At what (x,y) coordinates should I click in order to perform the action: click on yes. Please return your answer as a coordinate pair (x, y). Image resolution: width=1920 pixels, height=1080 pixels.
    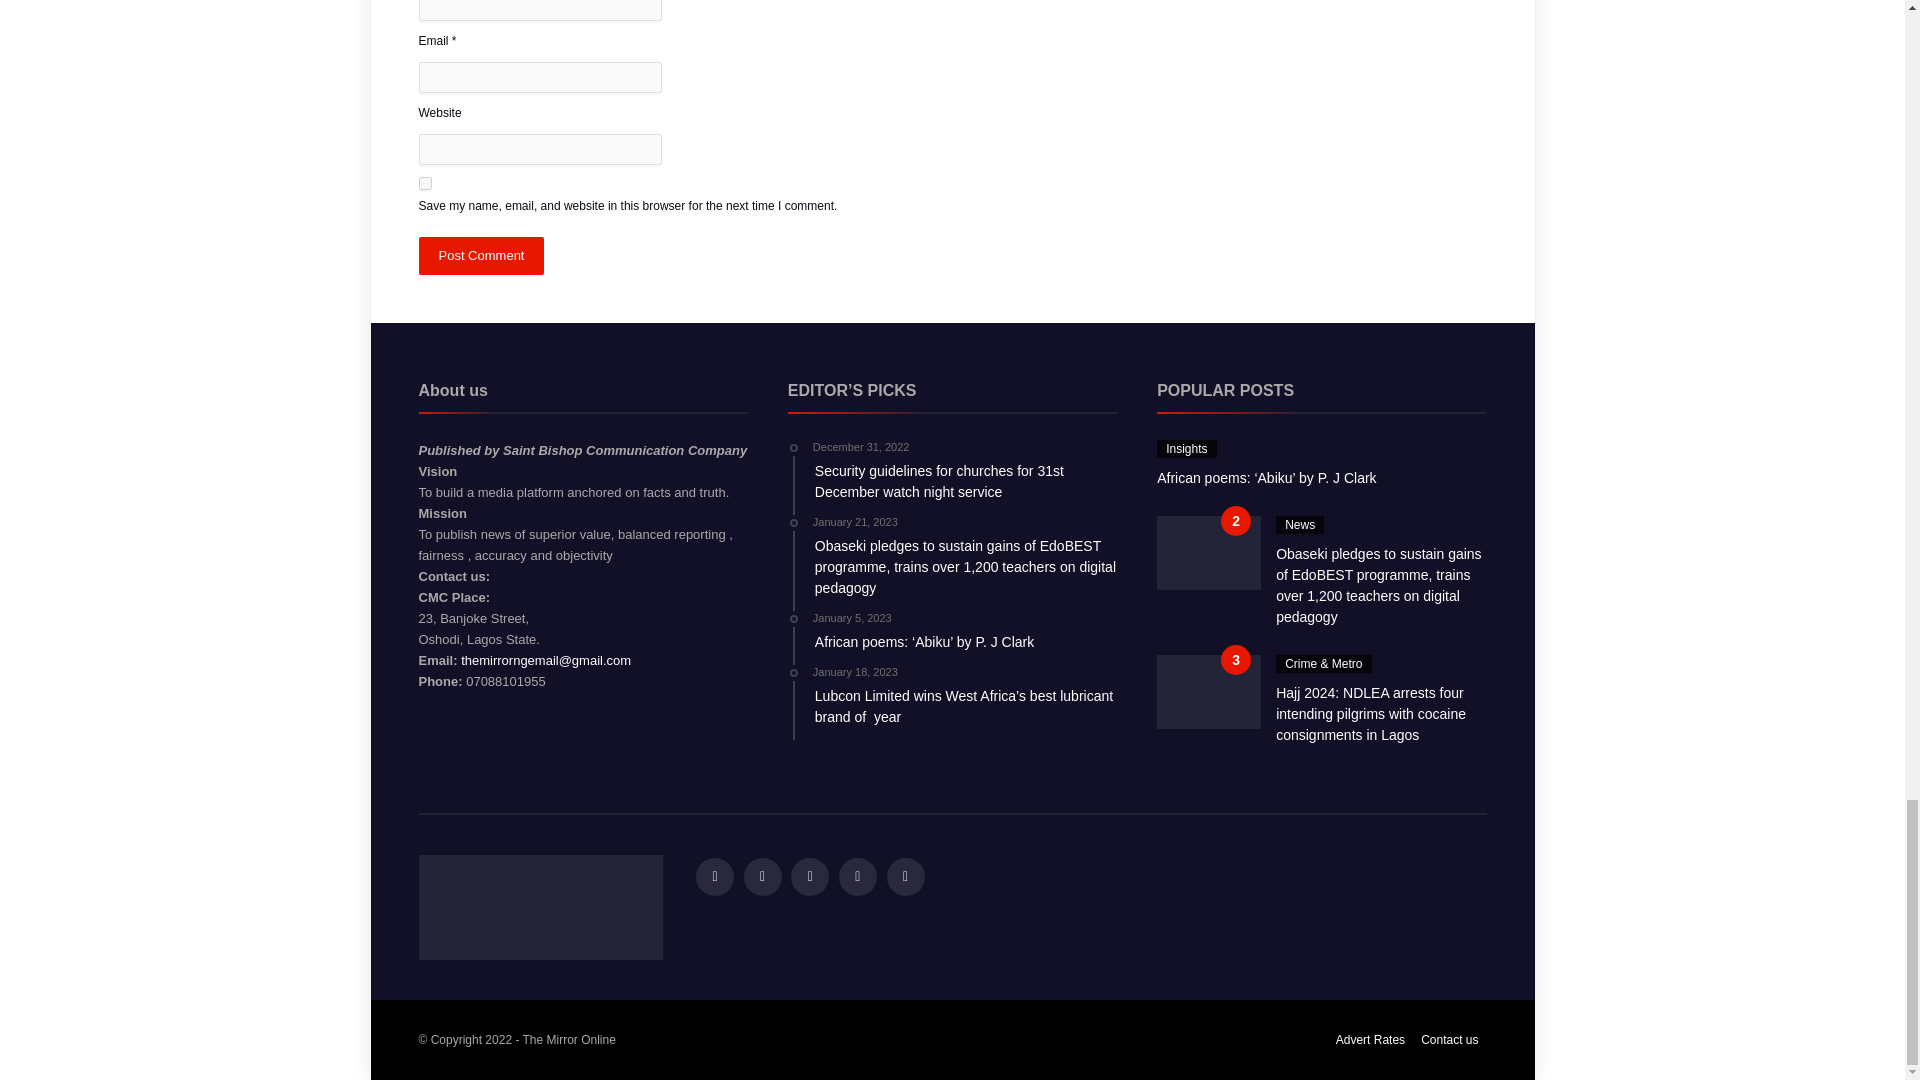
    Looking at the image, I should click on (424, 184).